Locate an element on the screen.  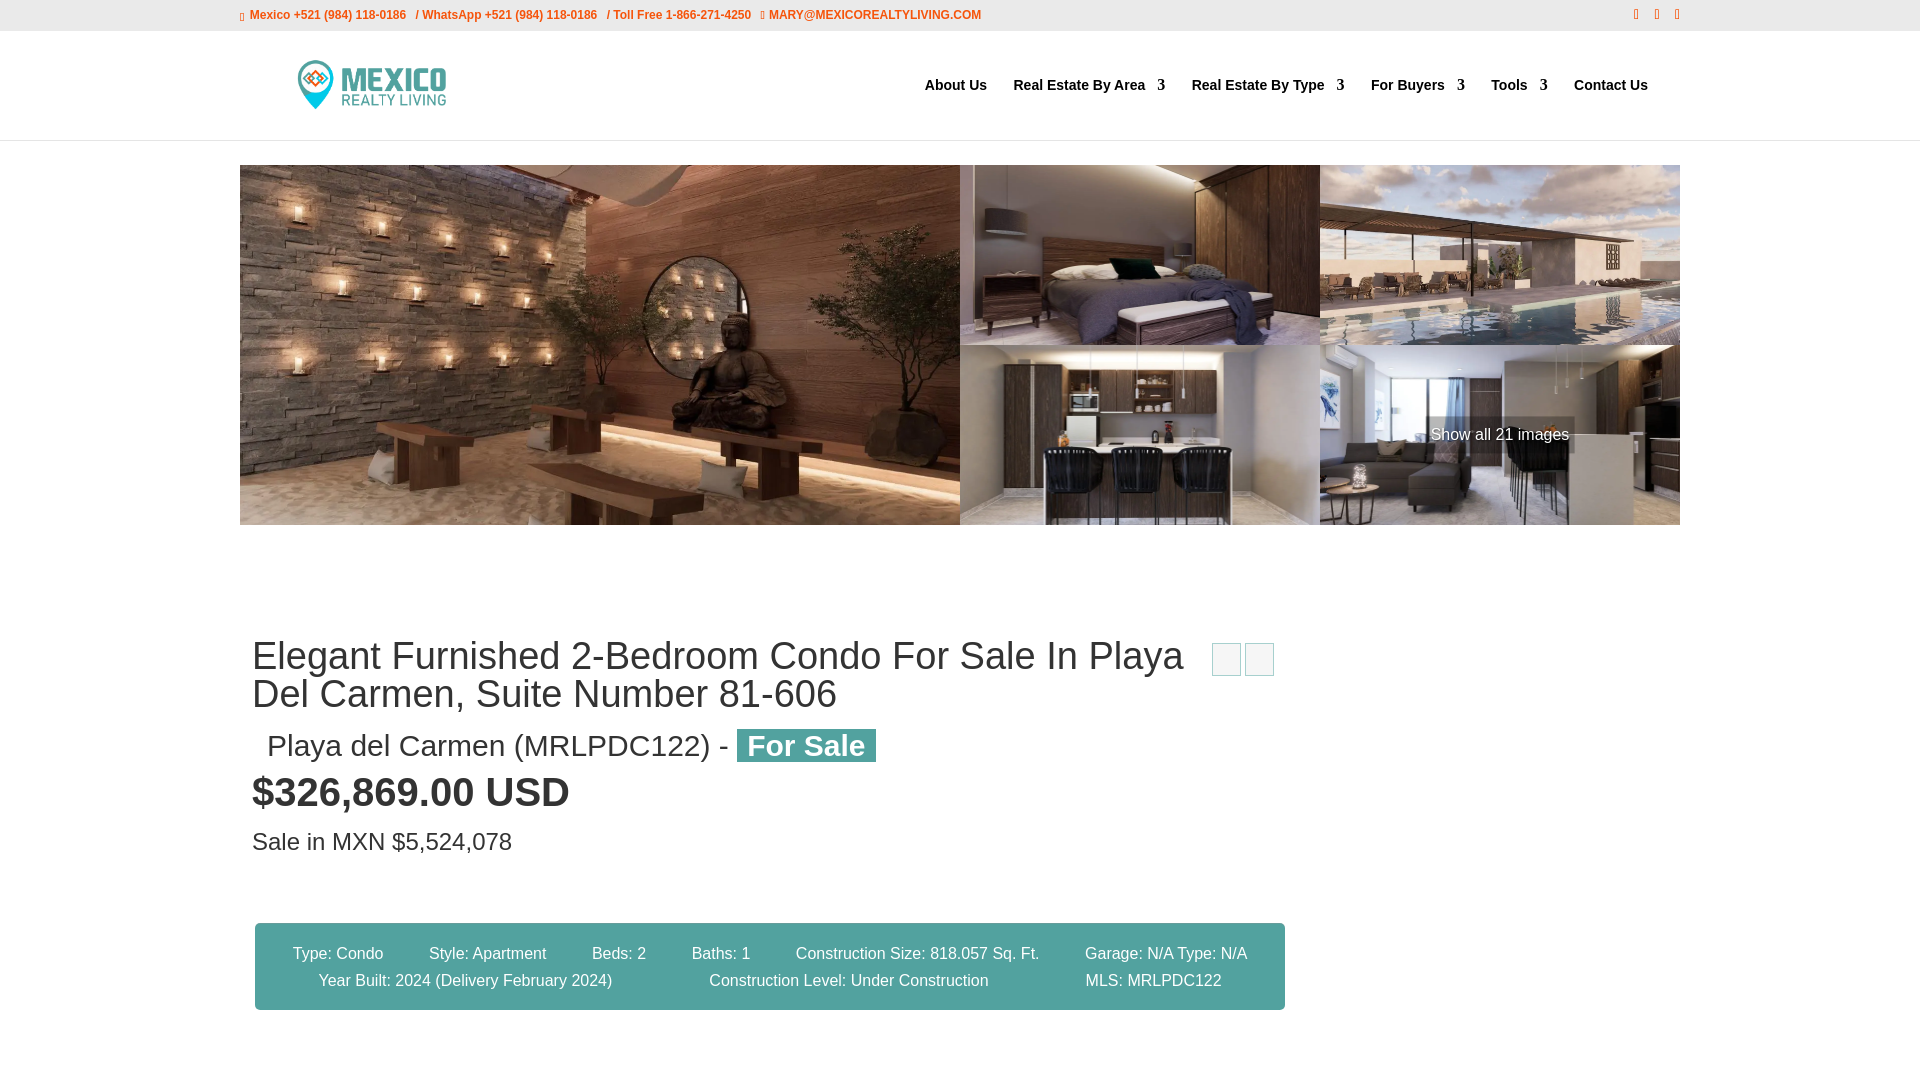
Real Estate By Type is located at coordinates (1268, 108).